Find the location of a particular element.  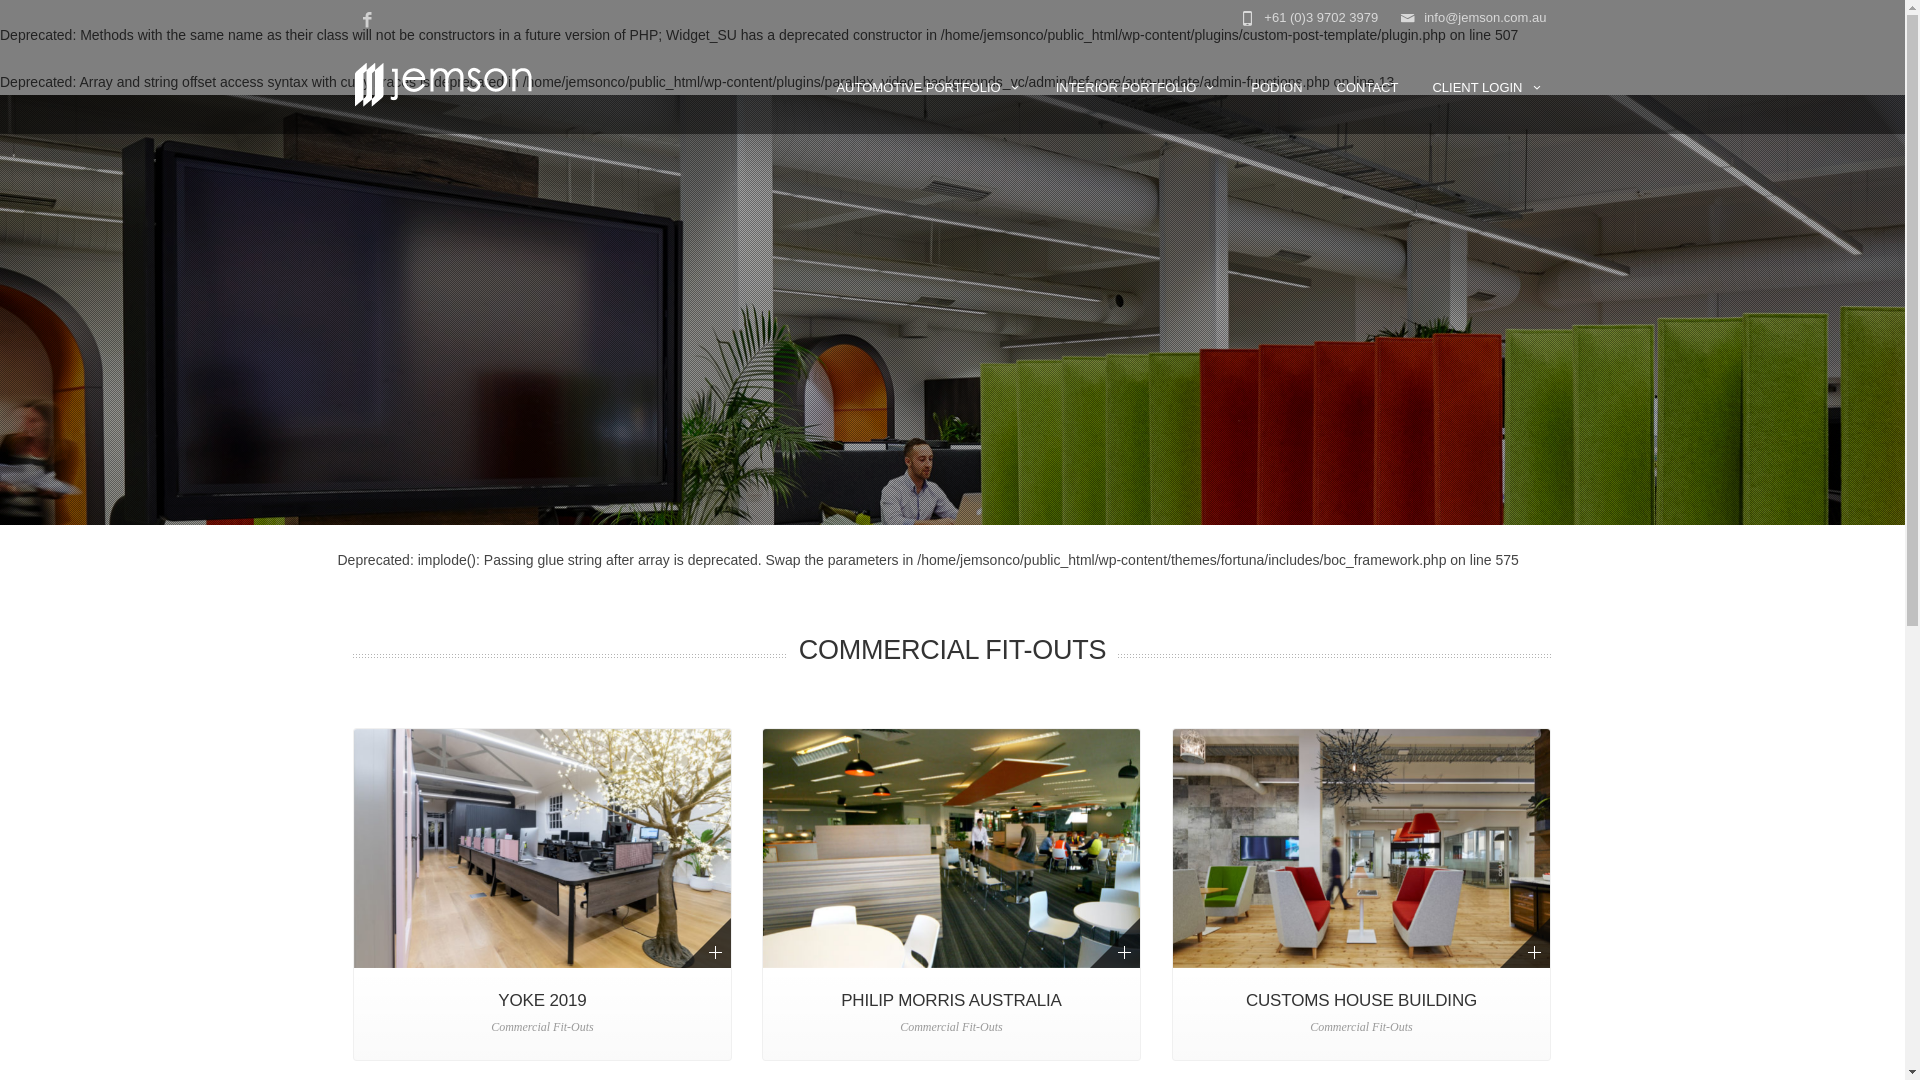

Yoke Creative Design Agency Fitout 2019 is located at coordinates (543, 848).